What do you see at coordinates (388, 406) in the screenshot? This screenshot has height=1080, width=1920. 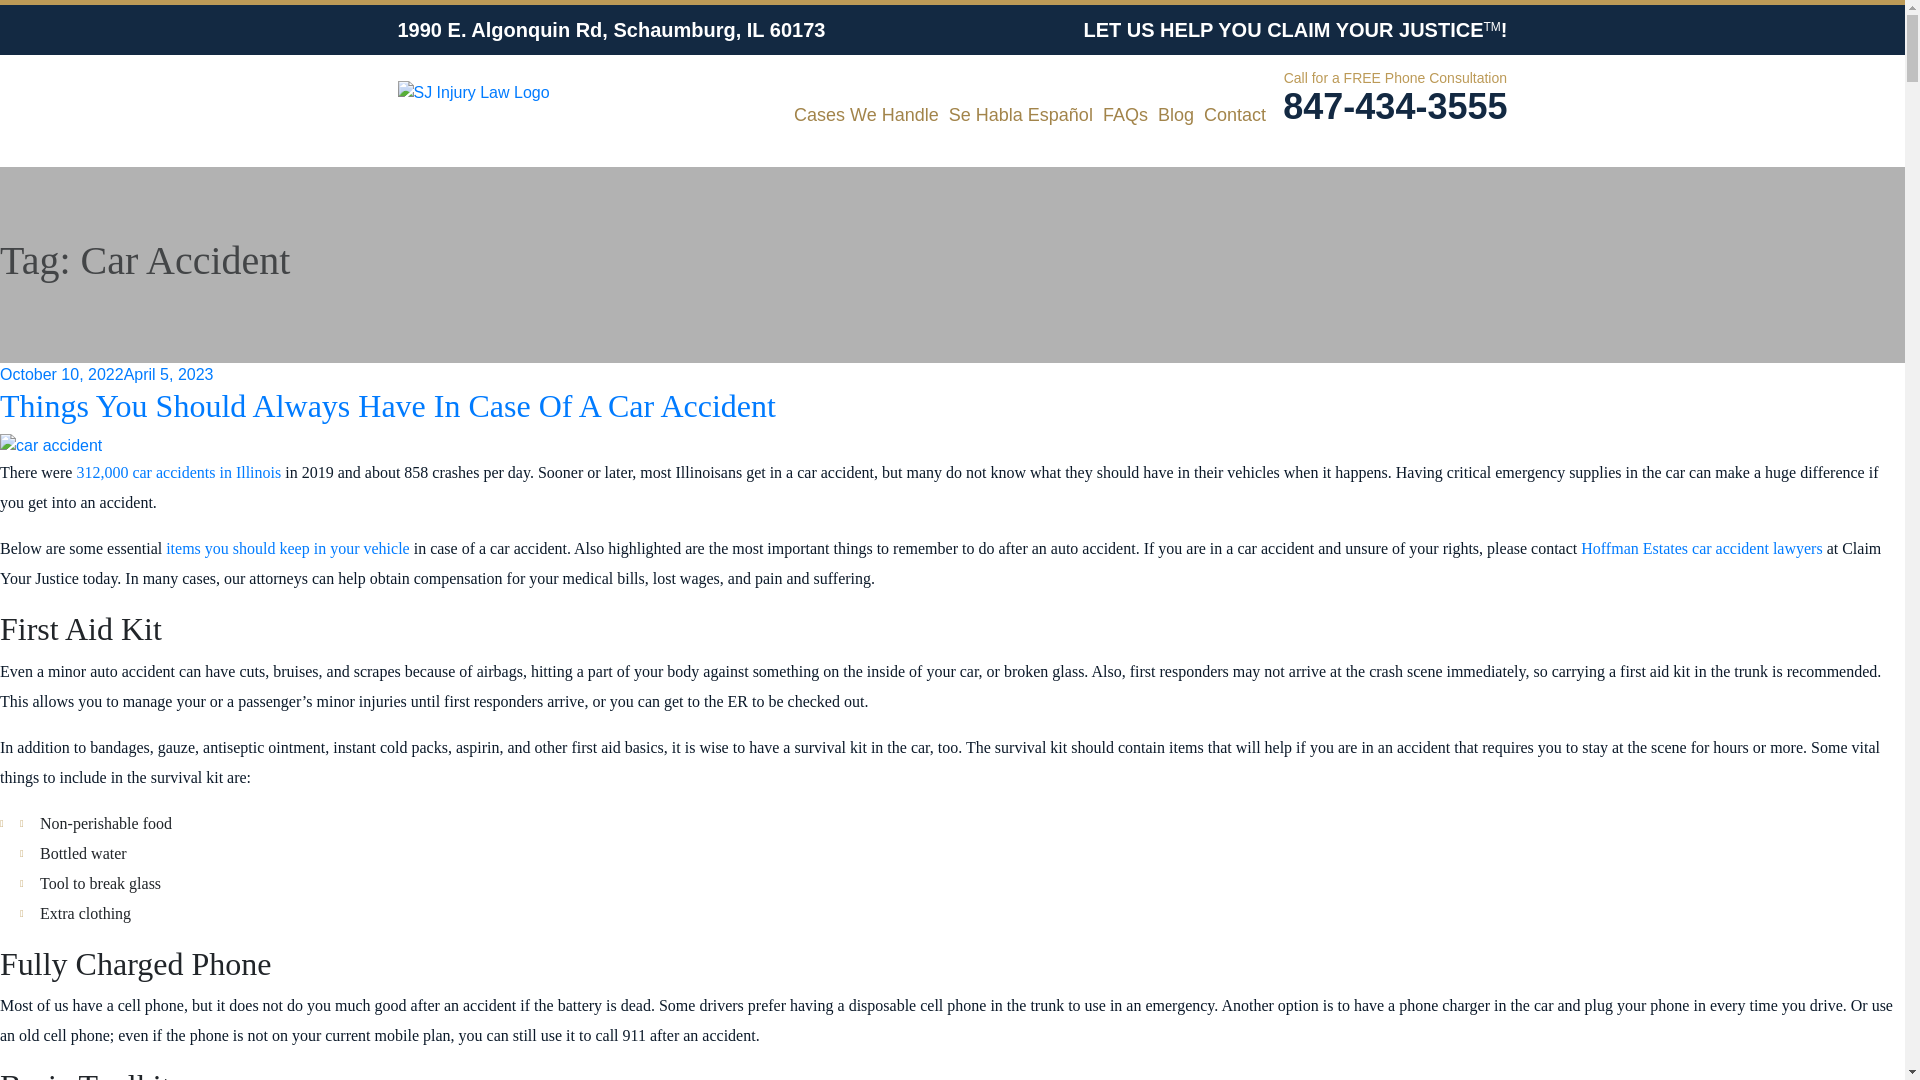 I see `Things You Should Always Have In Case Of A Car Accident` at bounding box center [388, 406].